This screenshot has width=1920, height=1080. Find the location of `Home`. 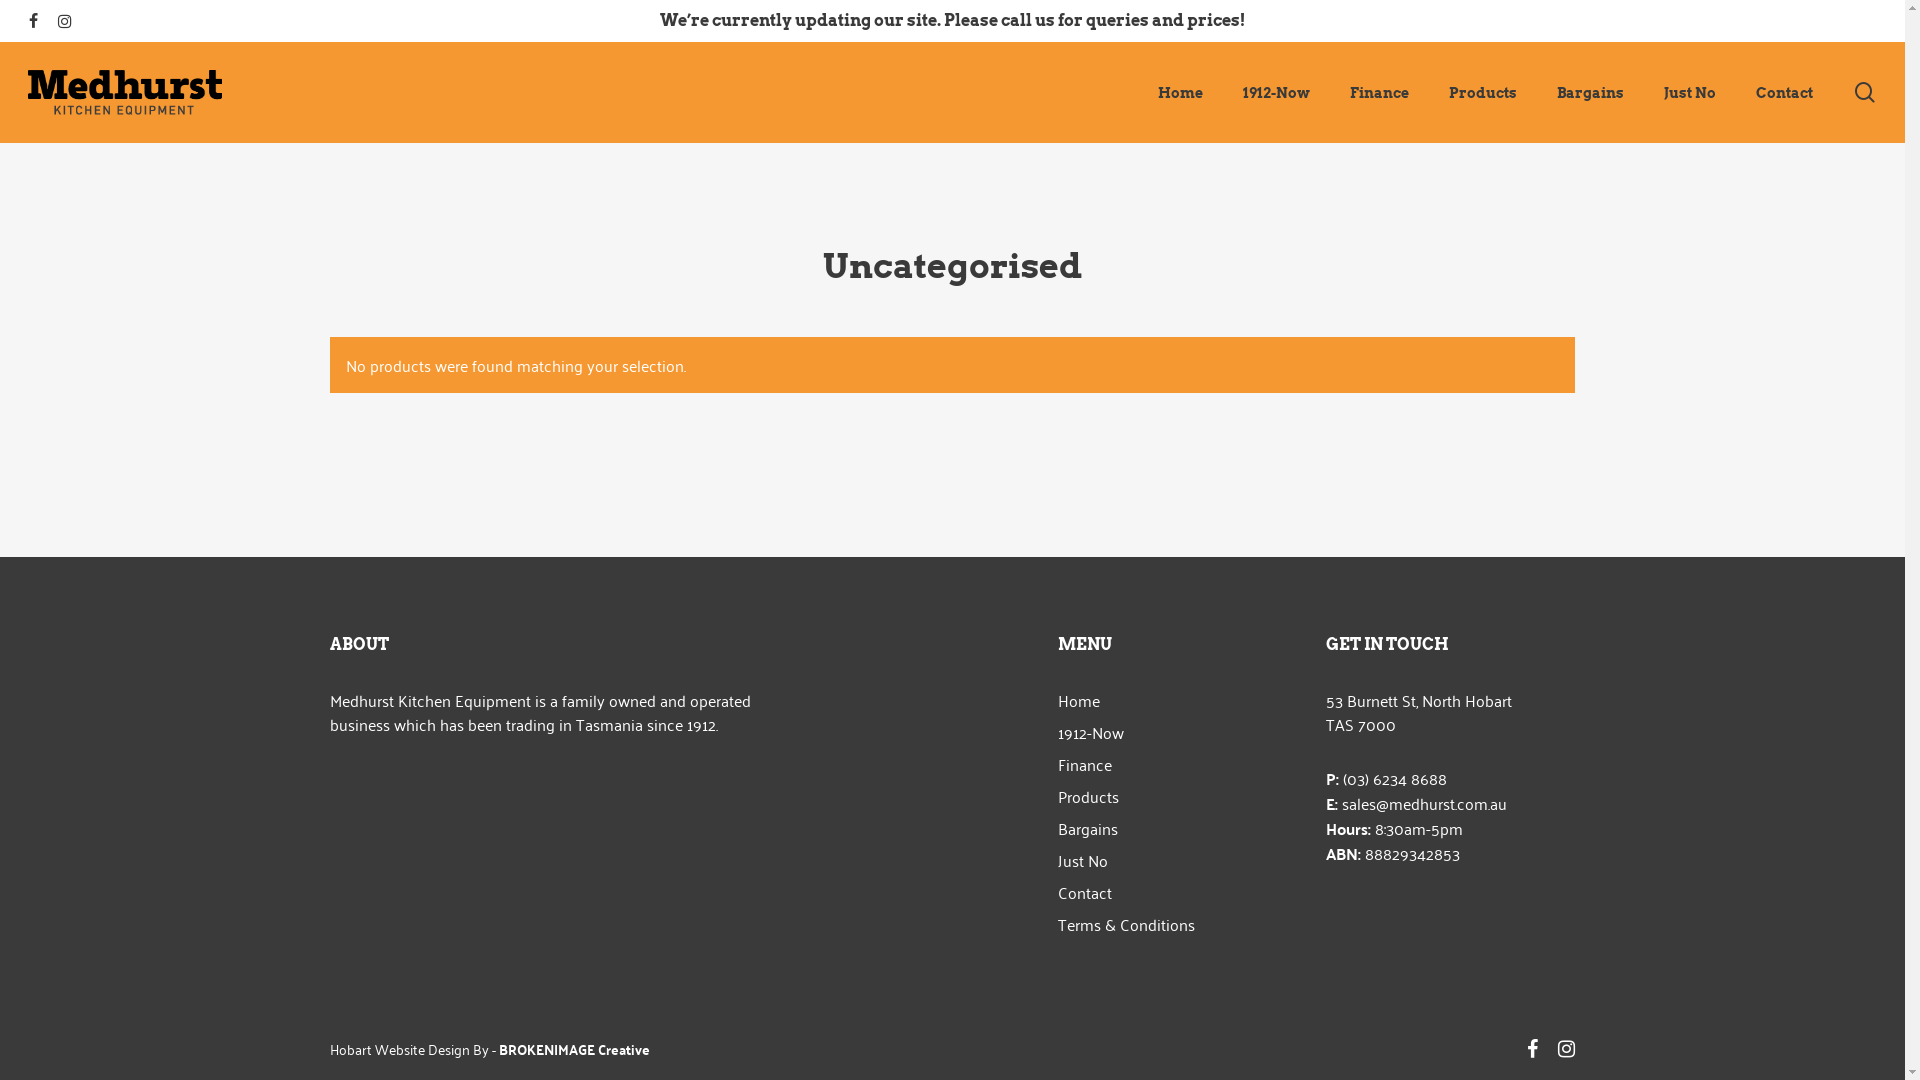

Home is located at coordinates (1180, 700).